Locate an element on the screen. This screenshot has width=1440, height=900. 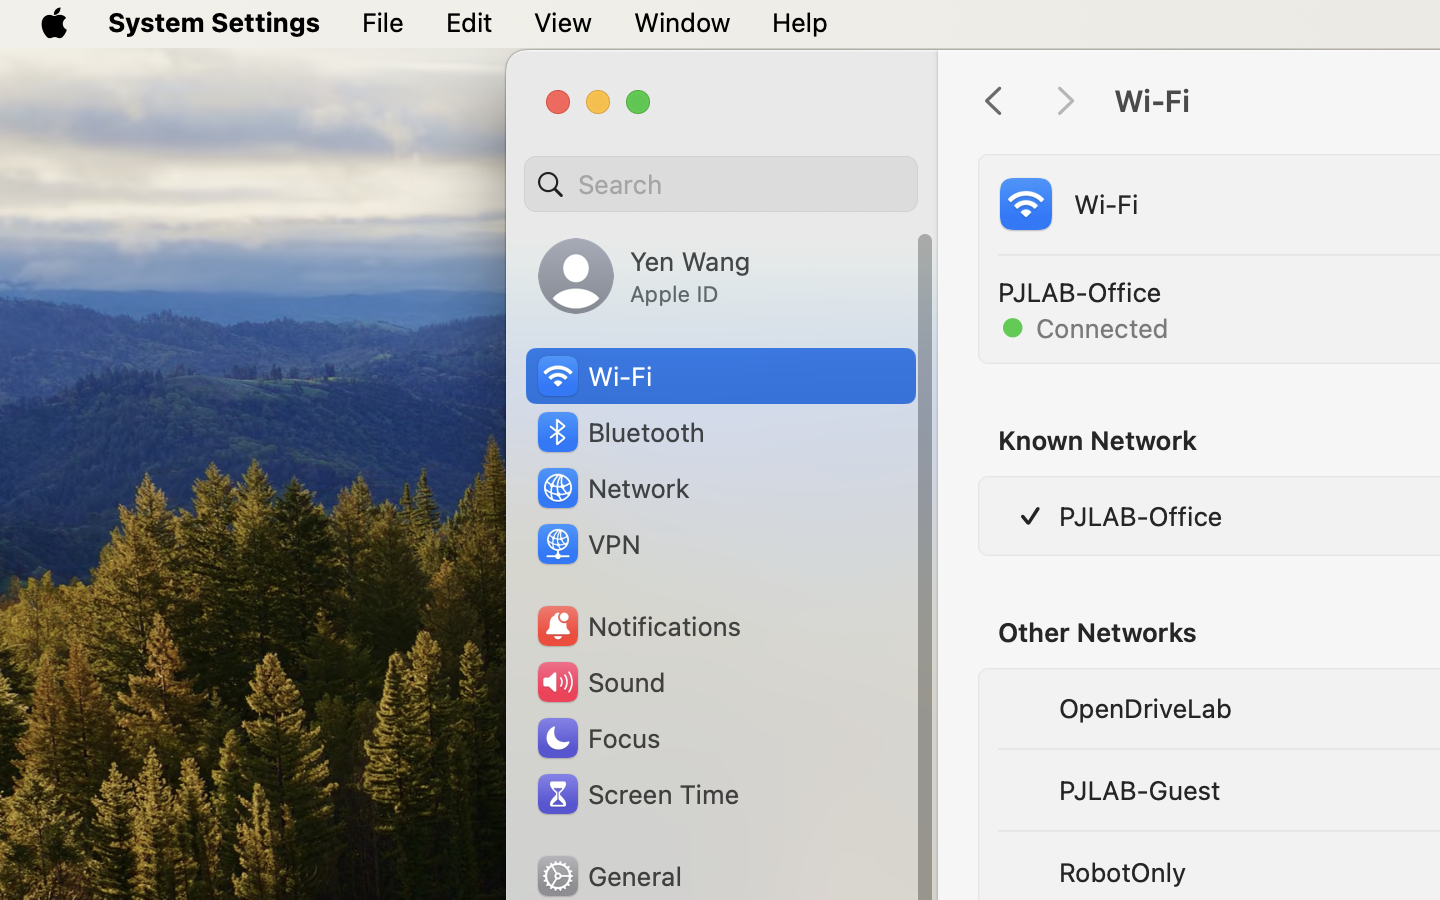
RobotOnly is located at coordinates (1122, 872).